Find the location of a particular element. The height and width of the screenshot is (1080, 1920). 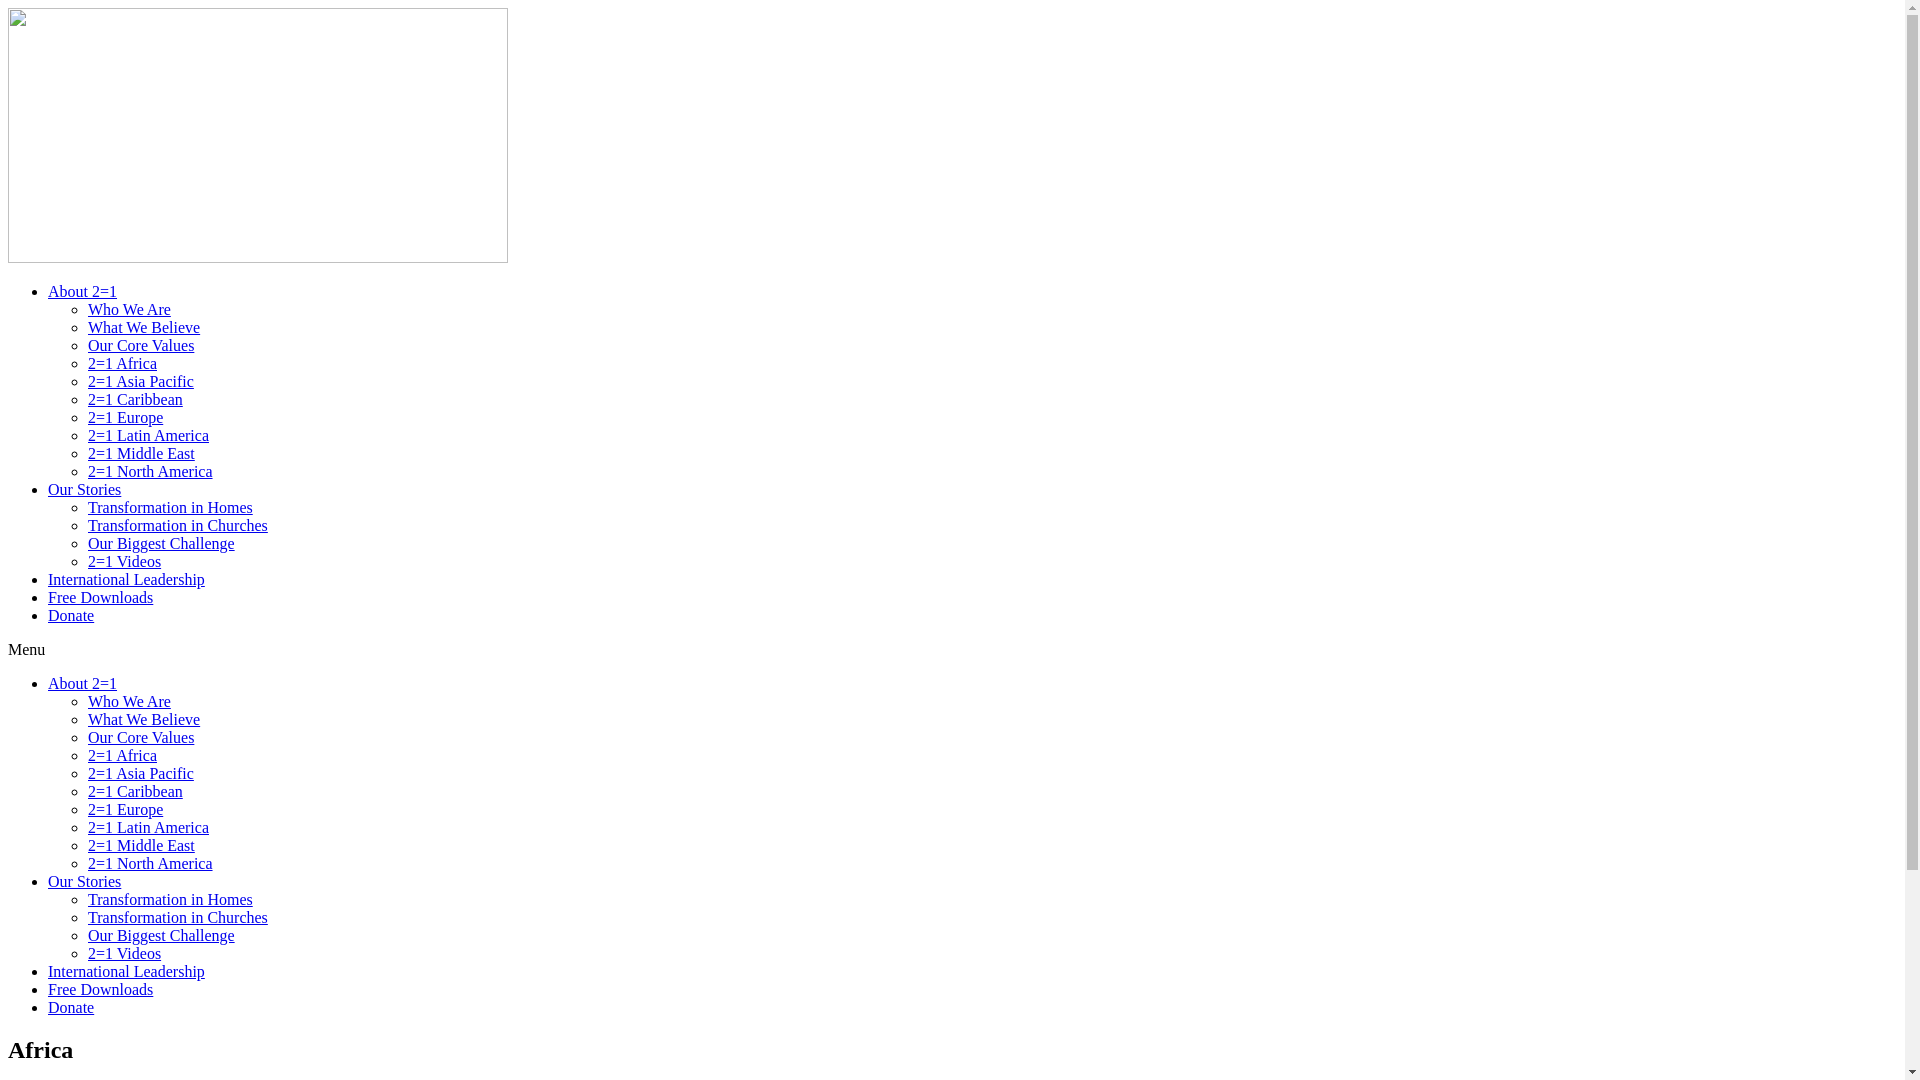

2=1 Videos is located at coordinates (124, 954).